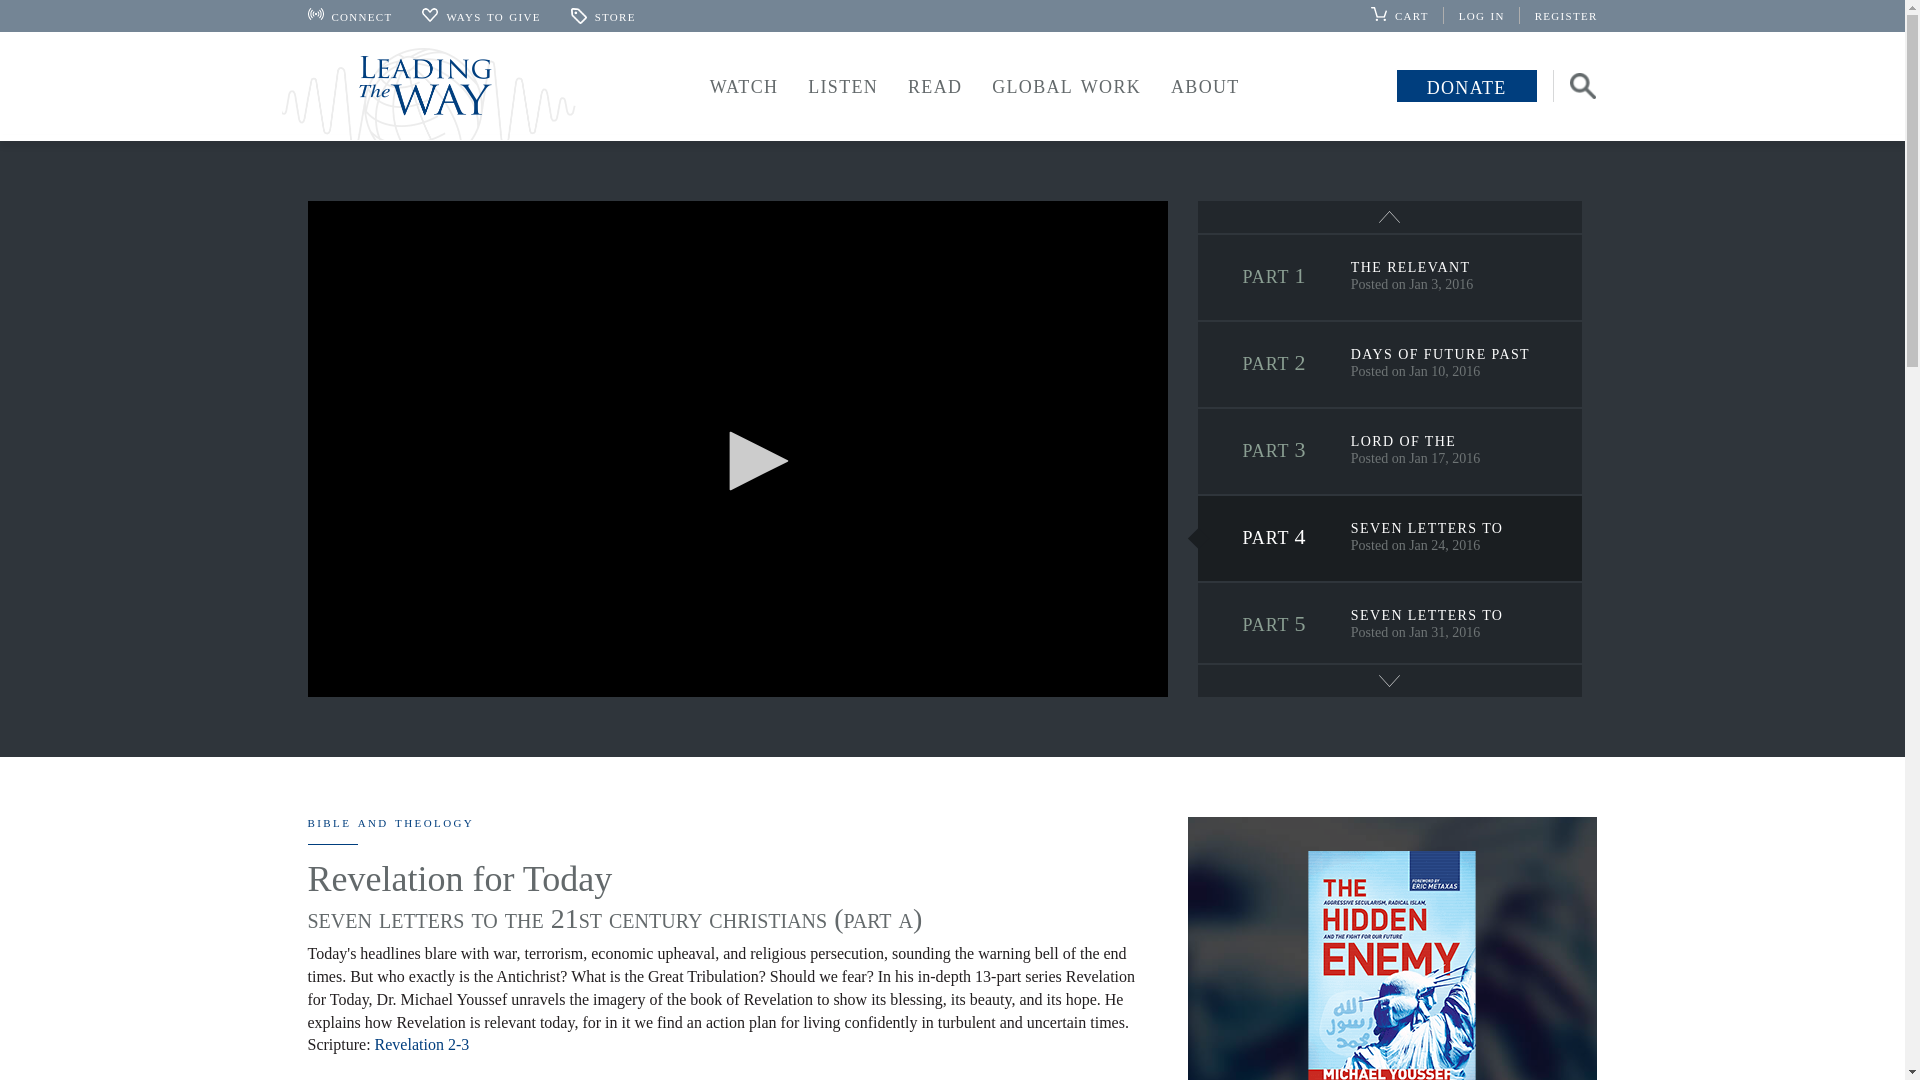  Describe the element at coordinates (1066, 88) in the screenshot. I see `toggle menu` at that location.